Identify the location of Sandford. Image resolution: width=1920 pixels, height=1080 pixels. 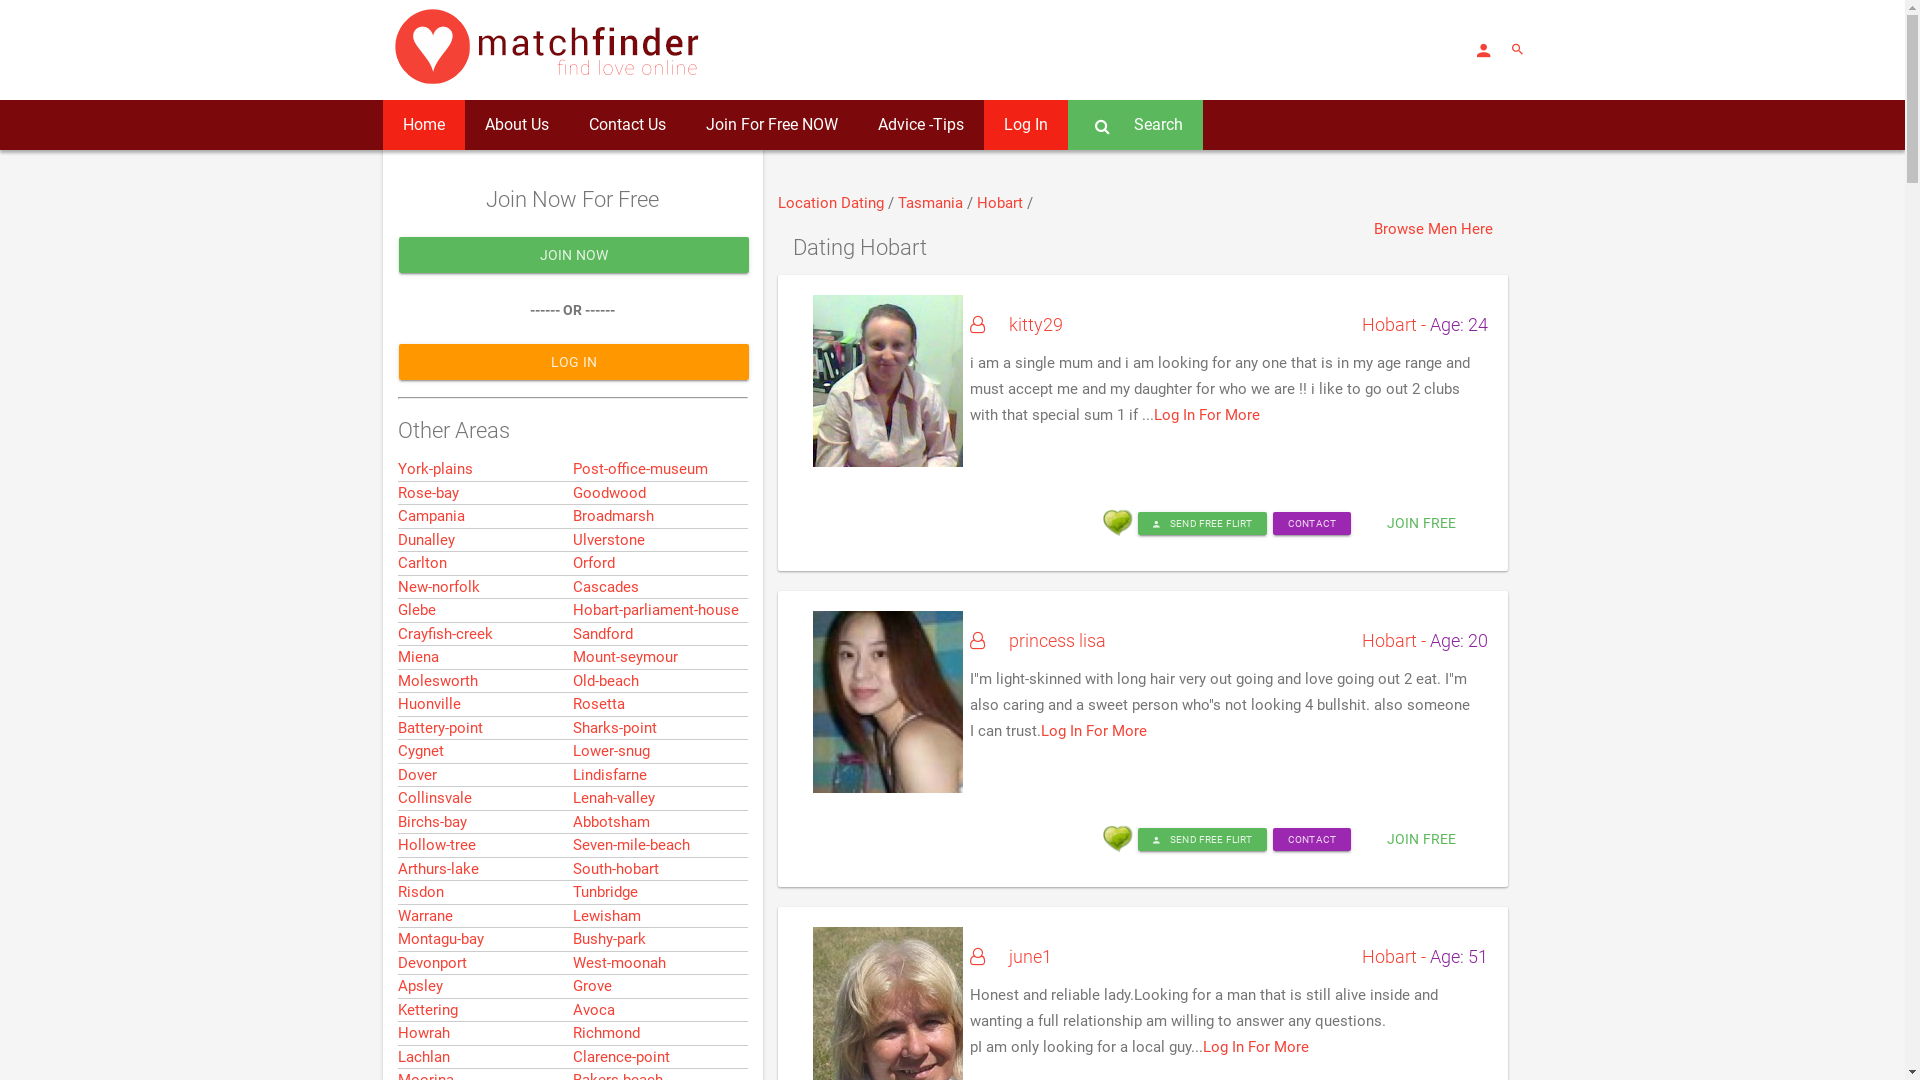
(602, 634).